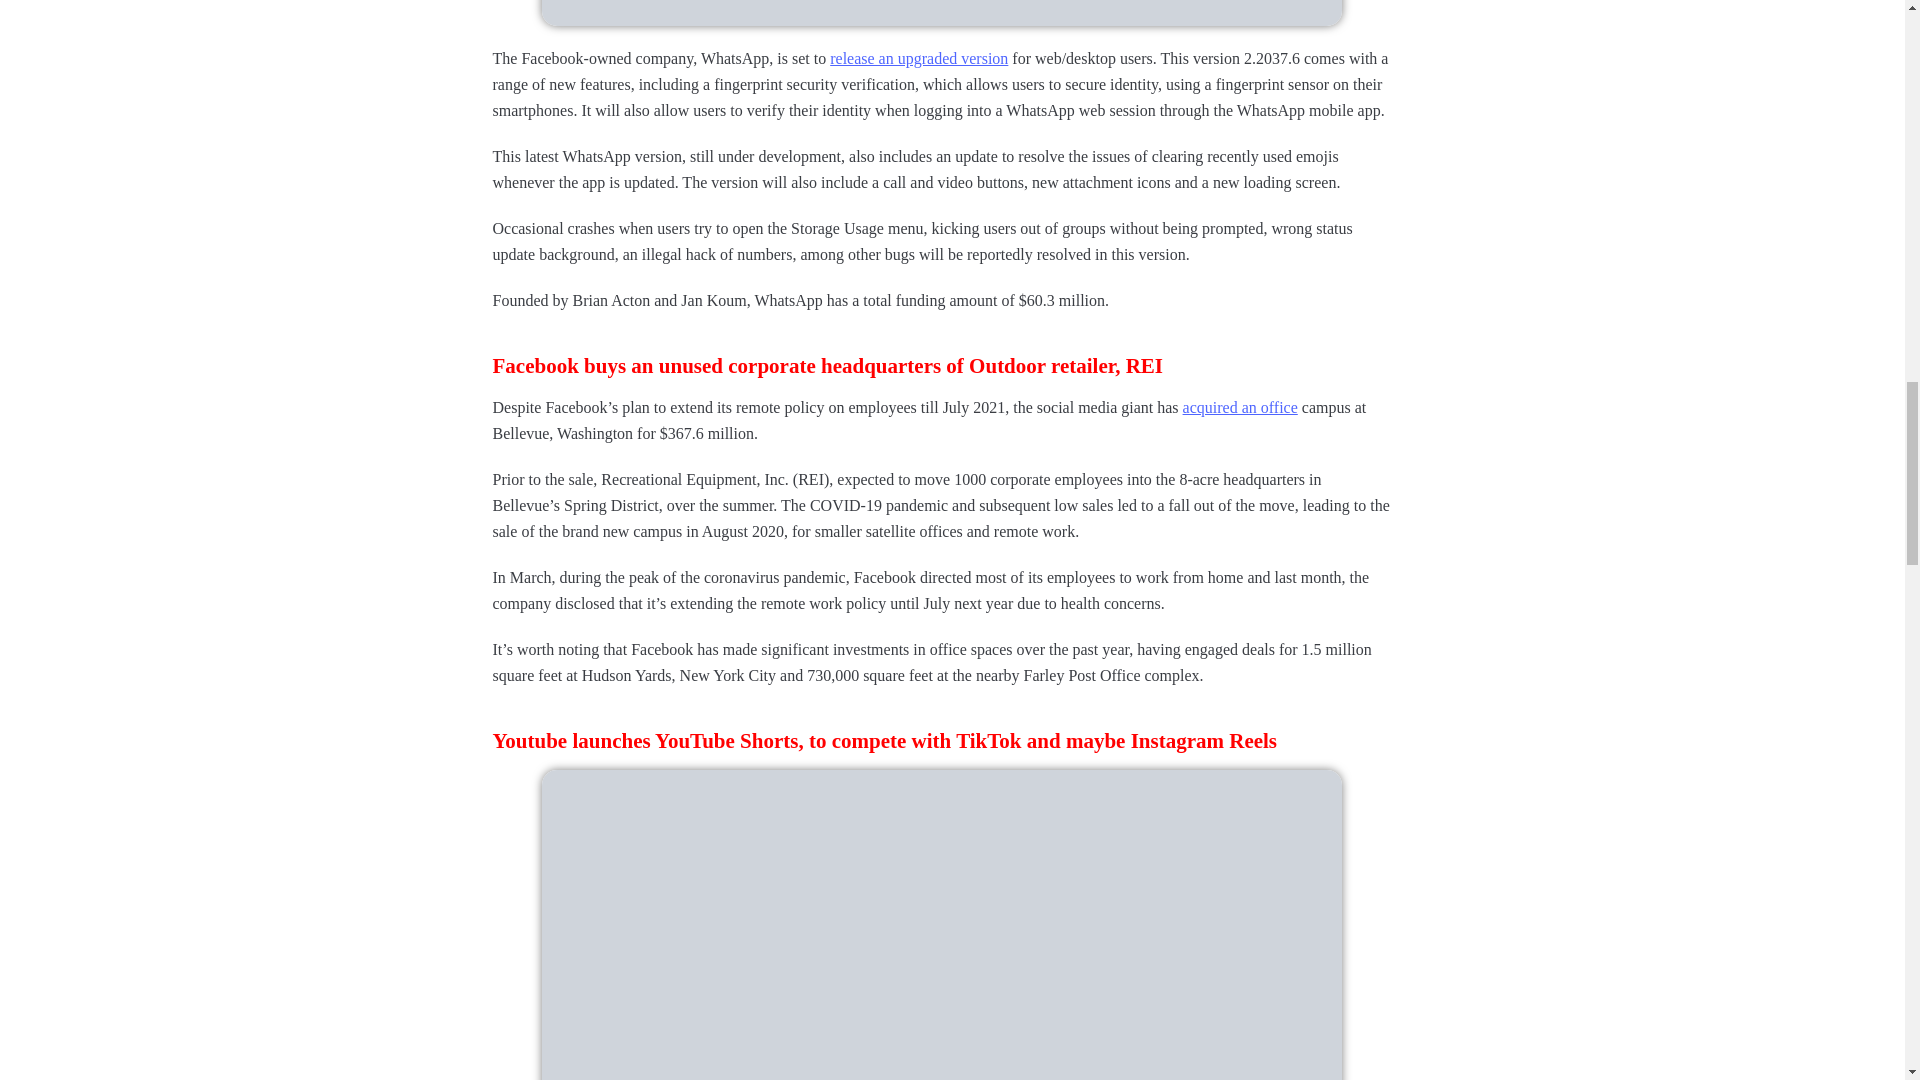  Describe the element at coordinates (918, 59) in the screenshot. I see `release an upgraded version` at that location.